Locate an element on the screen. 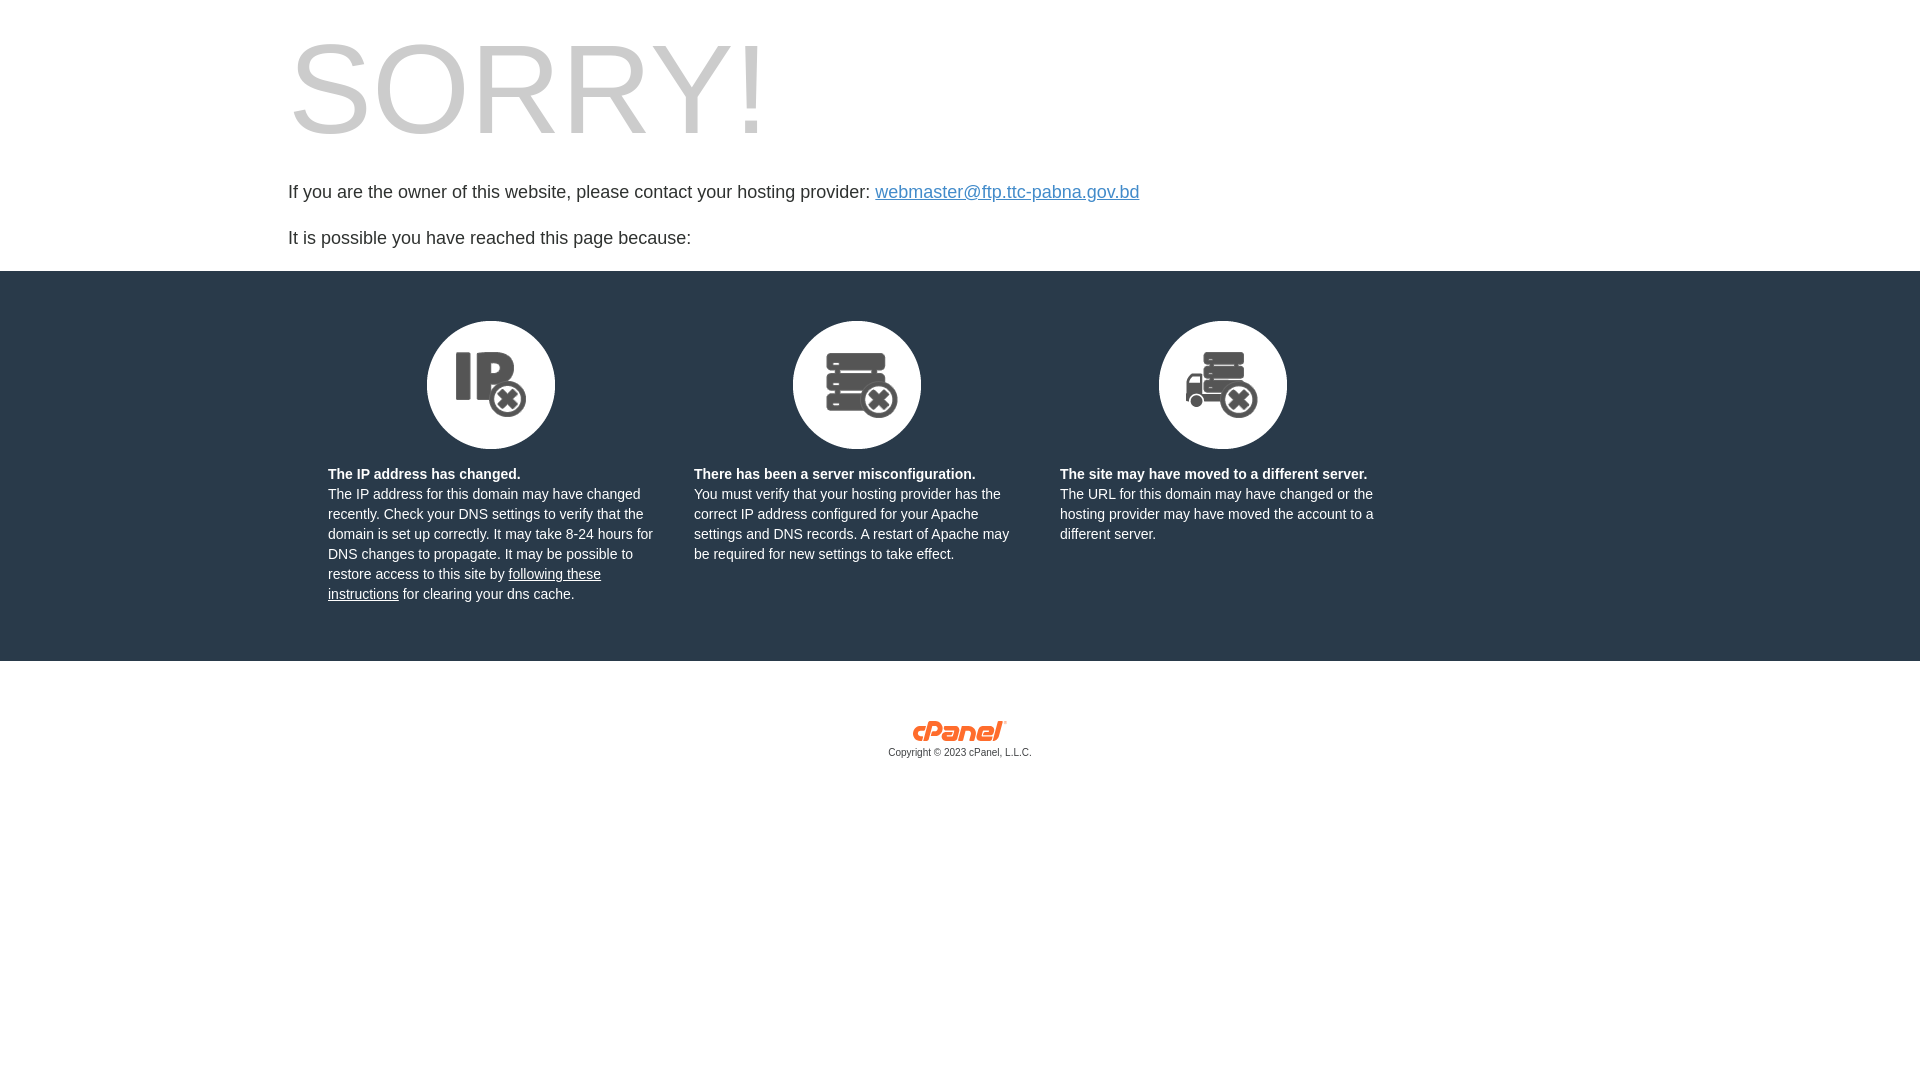 The image size is (1920, 1080). following these instructions is located at coordinates (464, 584).